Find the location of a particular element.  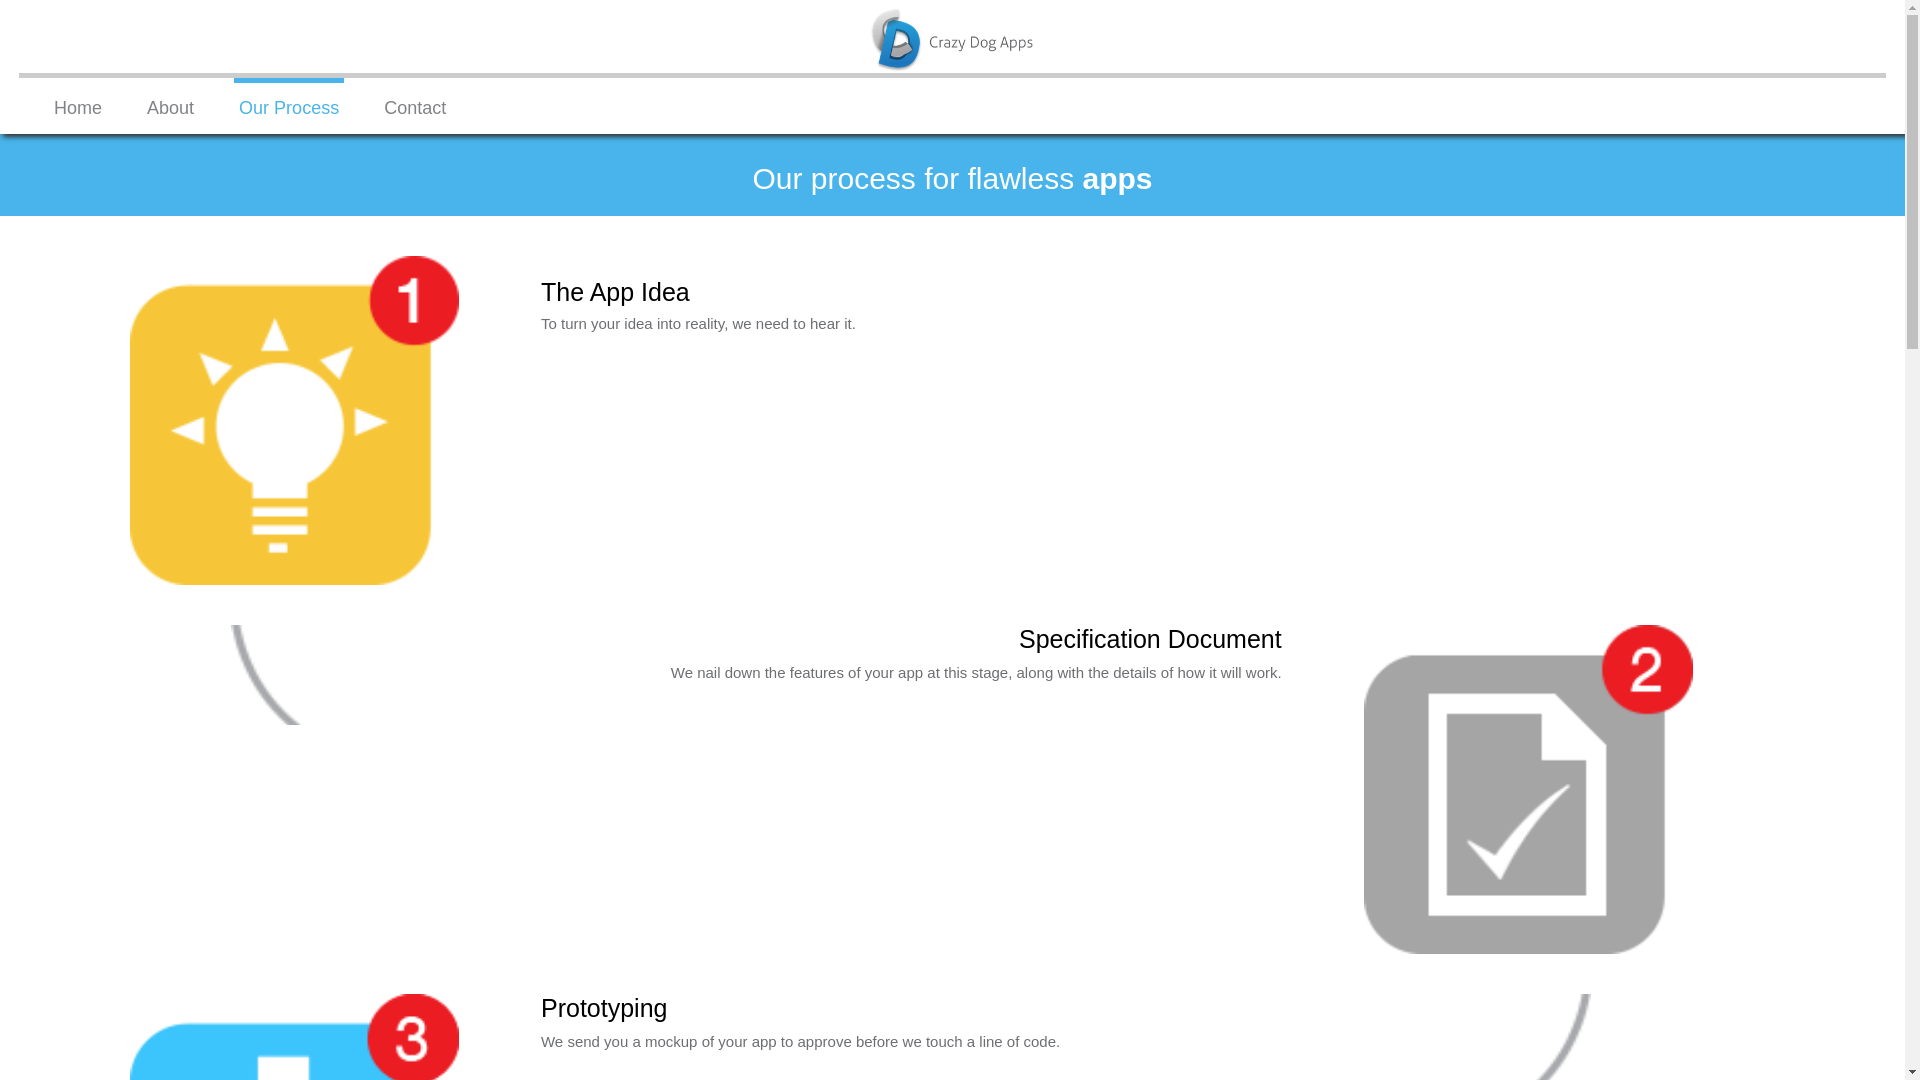

Our Process is located at coordinates (289, 106).